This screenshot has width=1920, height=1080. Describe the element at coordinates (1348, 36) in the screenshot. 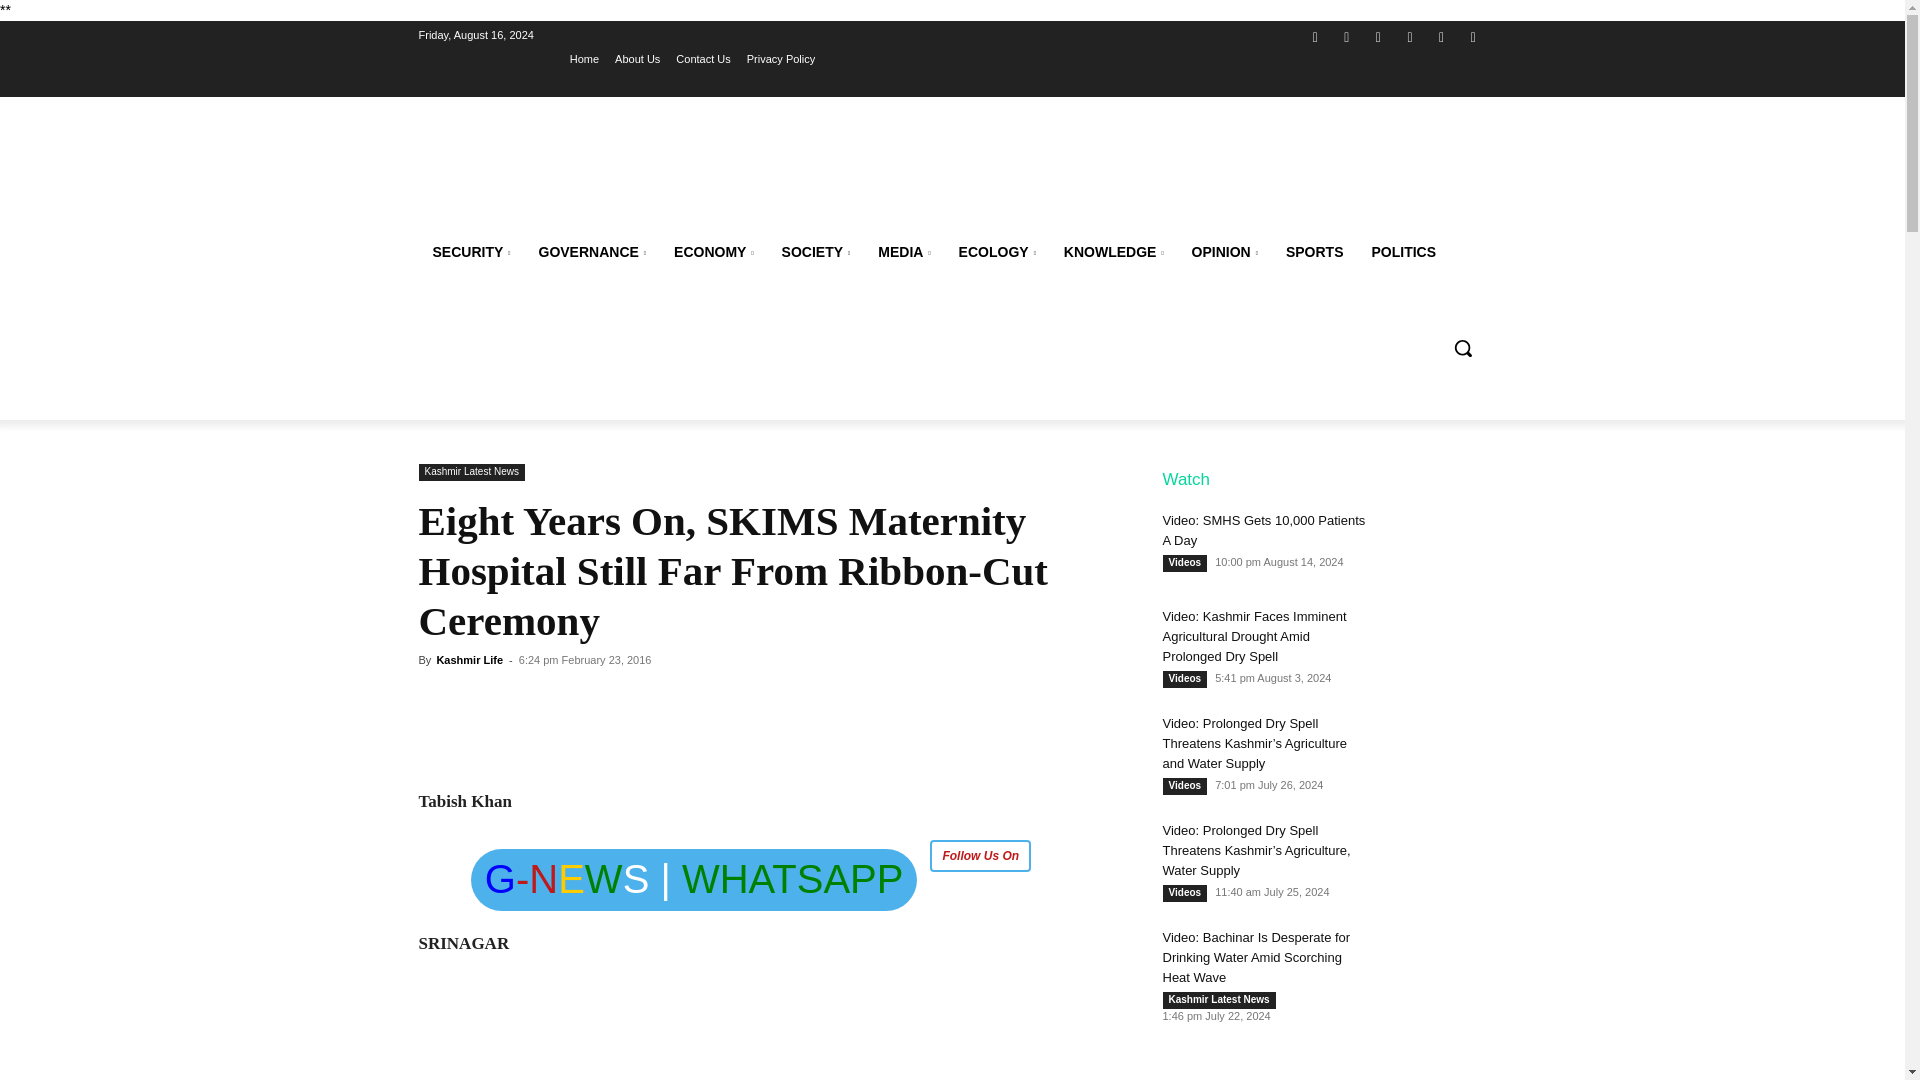

I see `Instagram` at that location.